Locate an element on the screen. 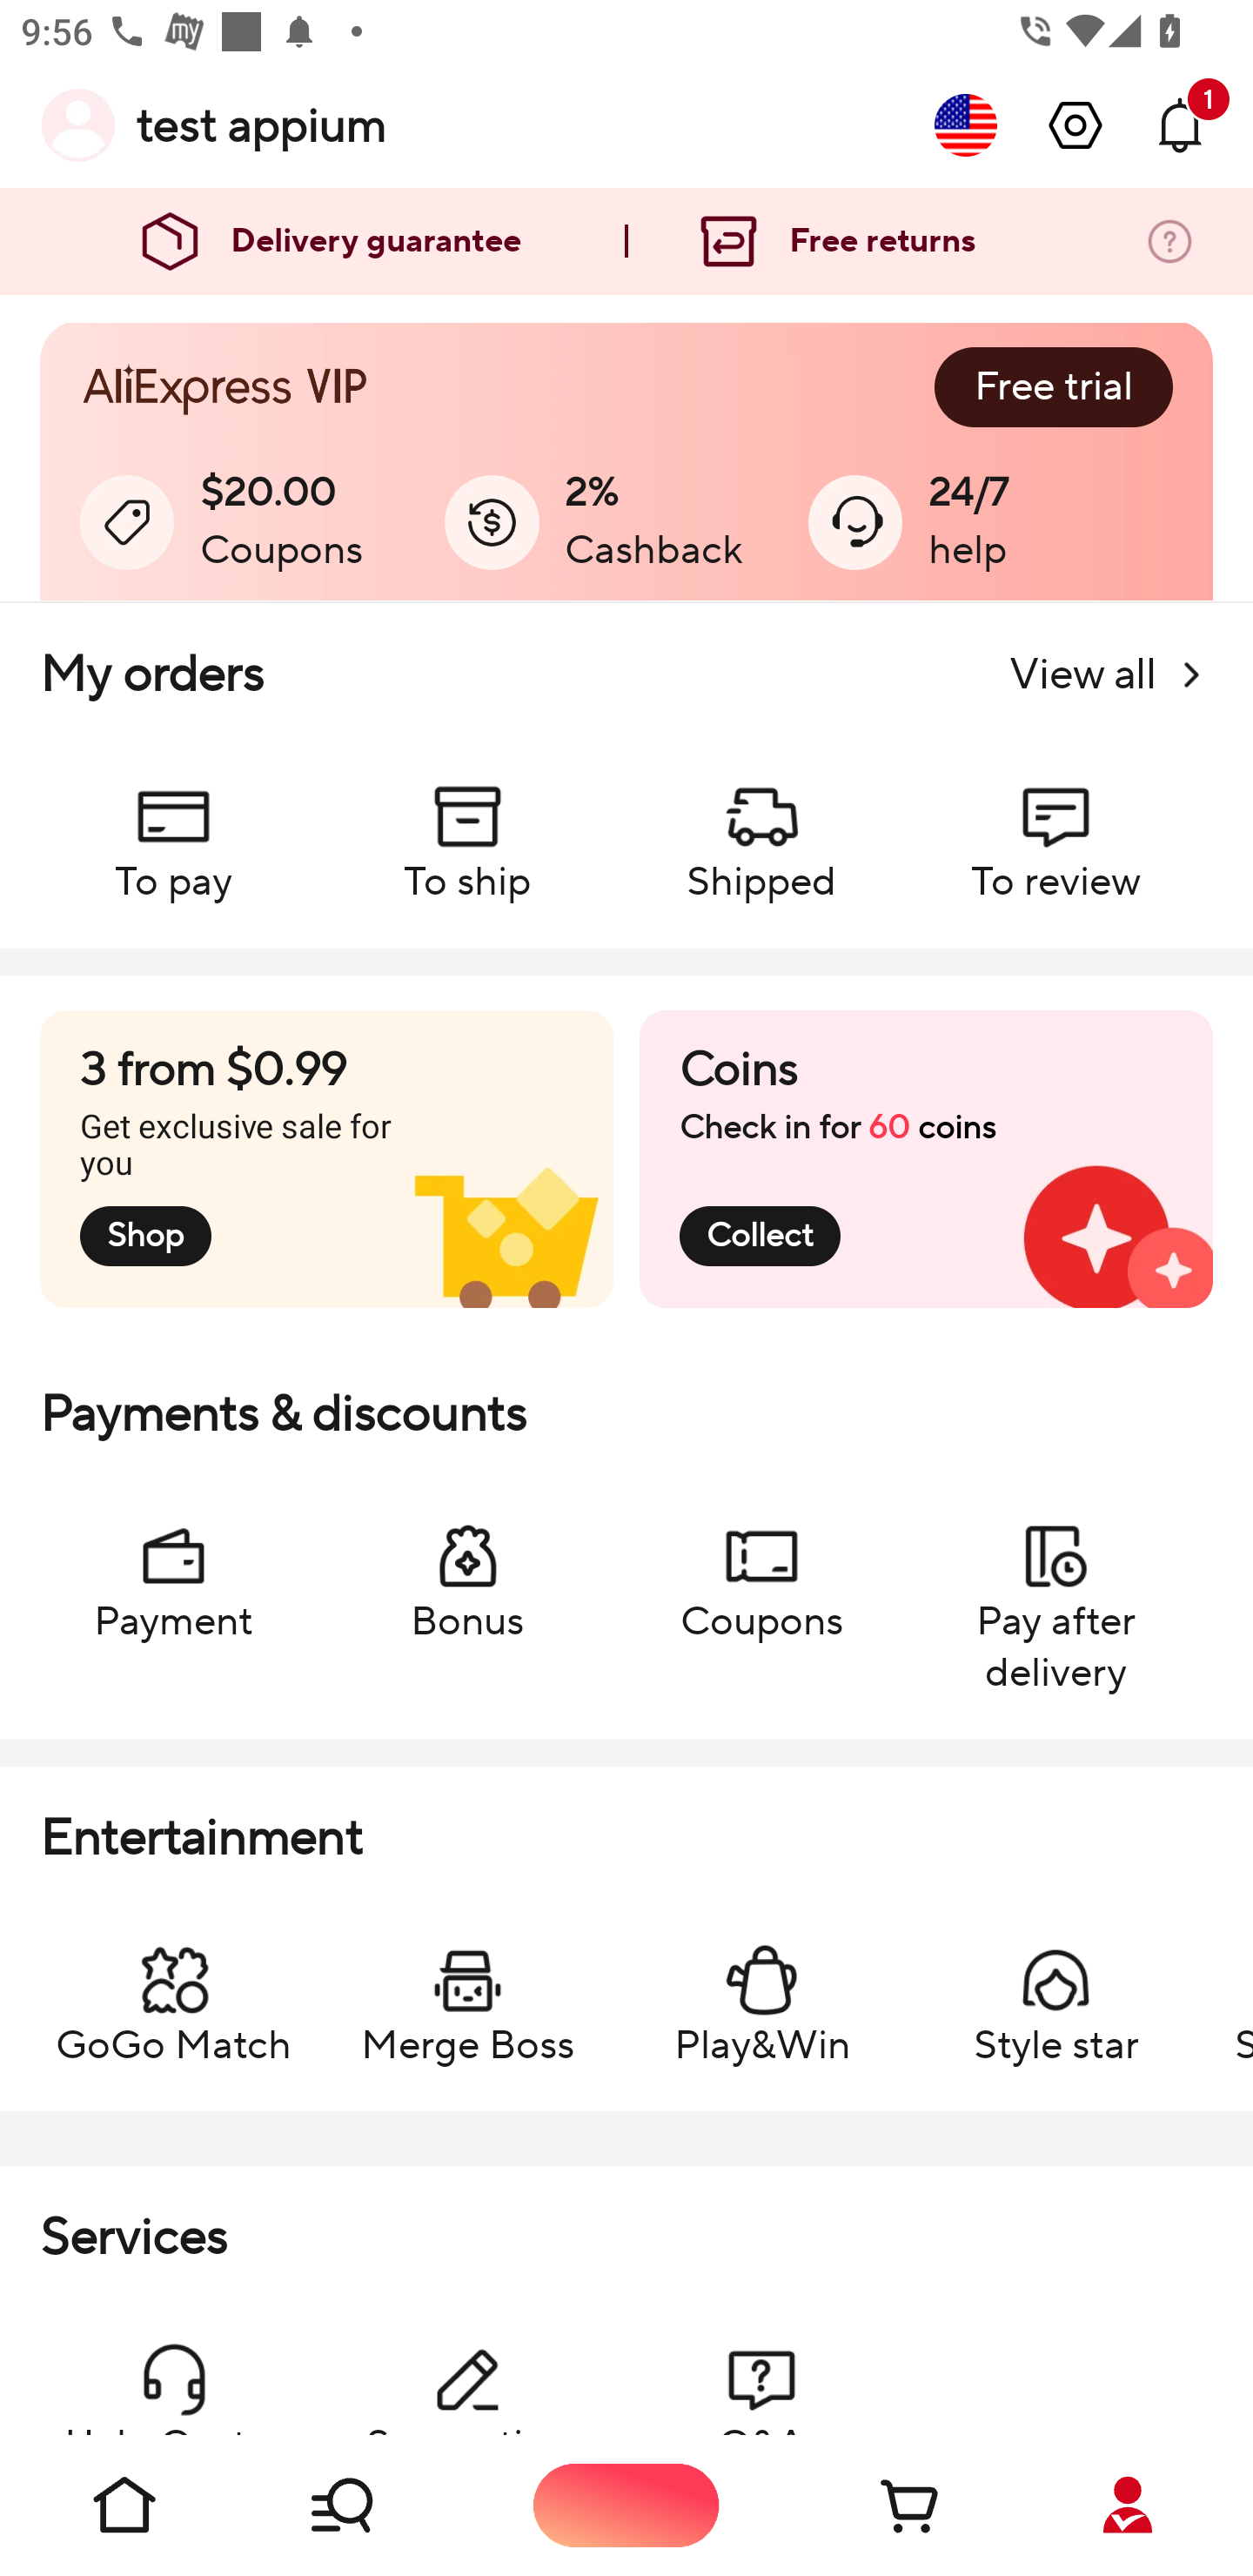  Style star is located at coordinates (1055, 1991).